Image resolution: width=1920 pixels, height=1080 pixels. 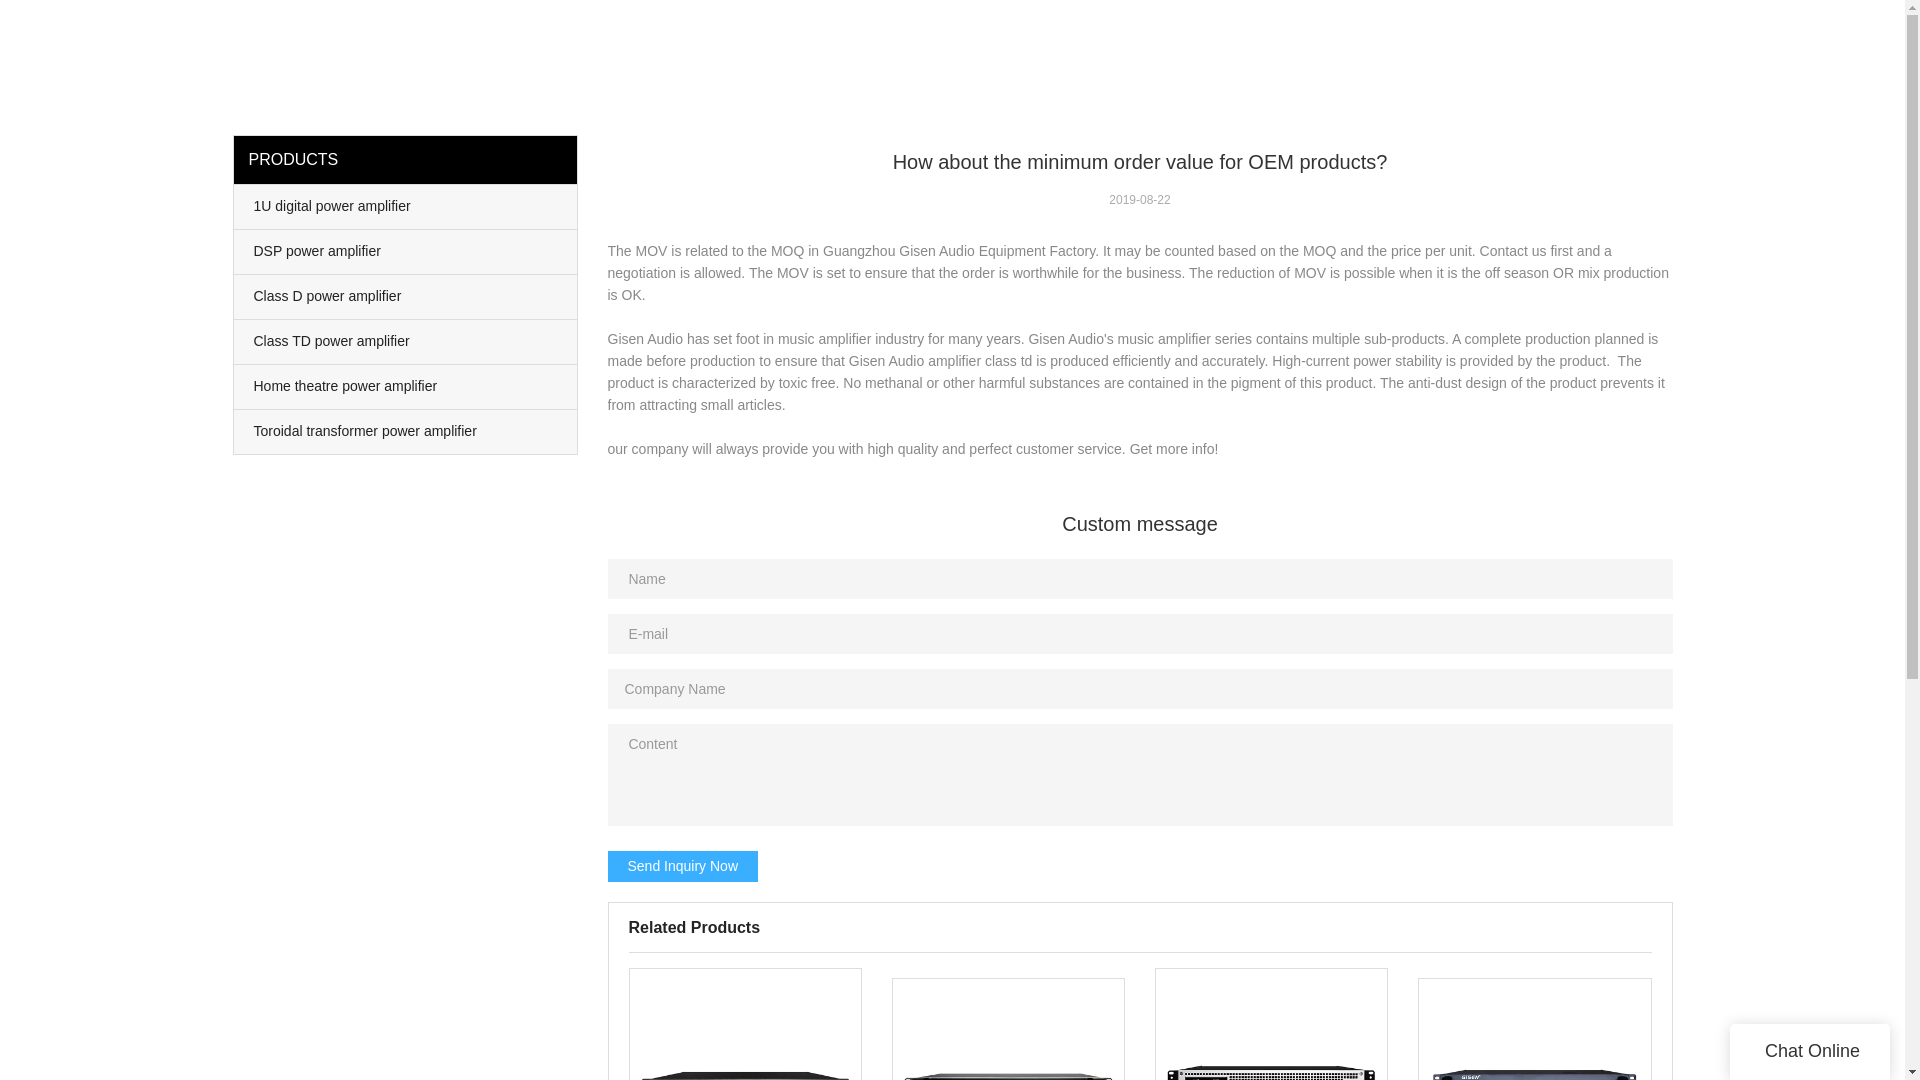 What do you see at coordinates (406, 387) in the screenshot?
I see `Home theatre power amplifier` at bounding box center [406, 387].